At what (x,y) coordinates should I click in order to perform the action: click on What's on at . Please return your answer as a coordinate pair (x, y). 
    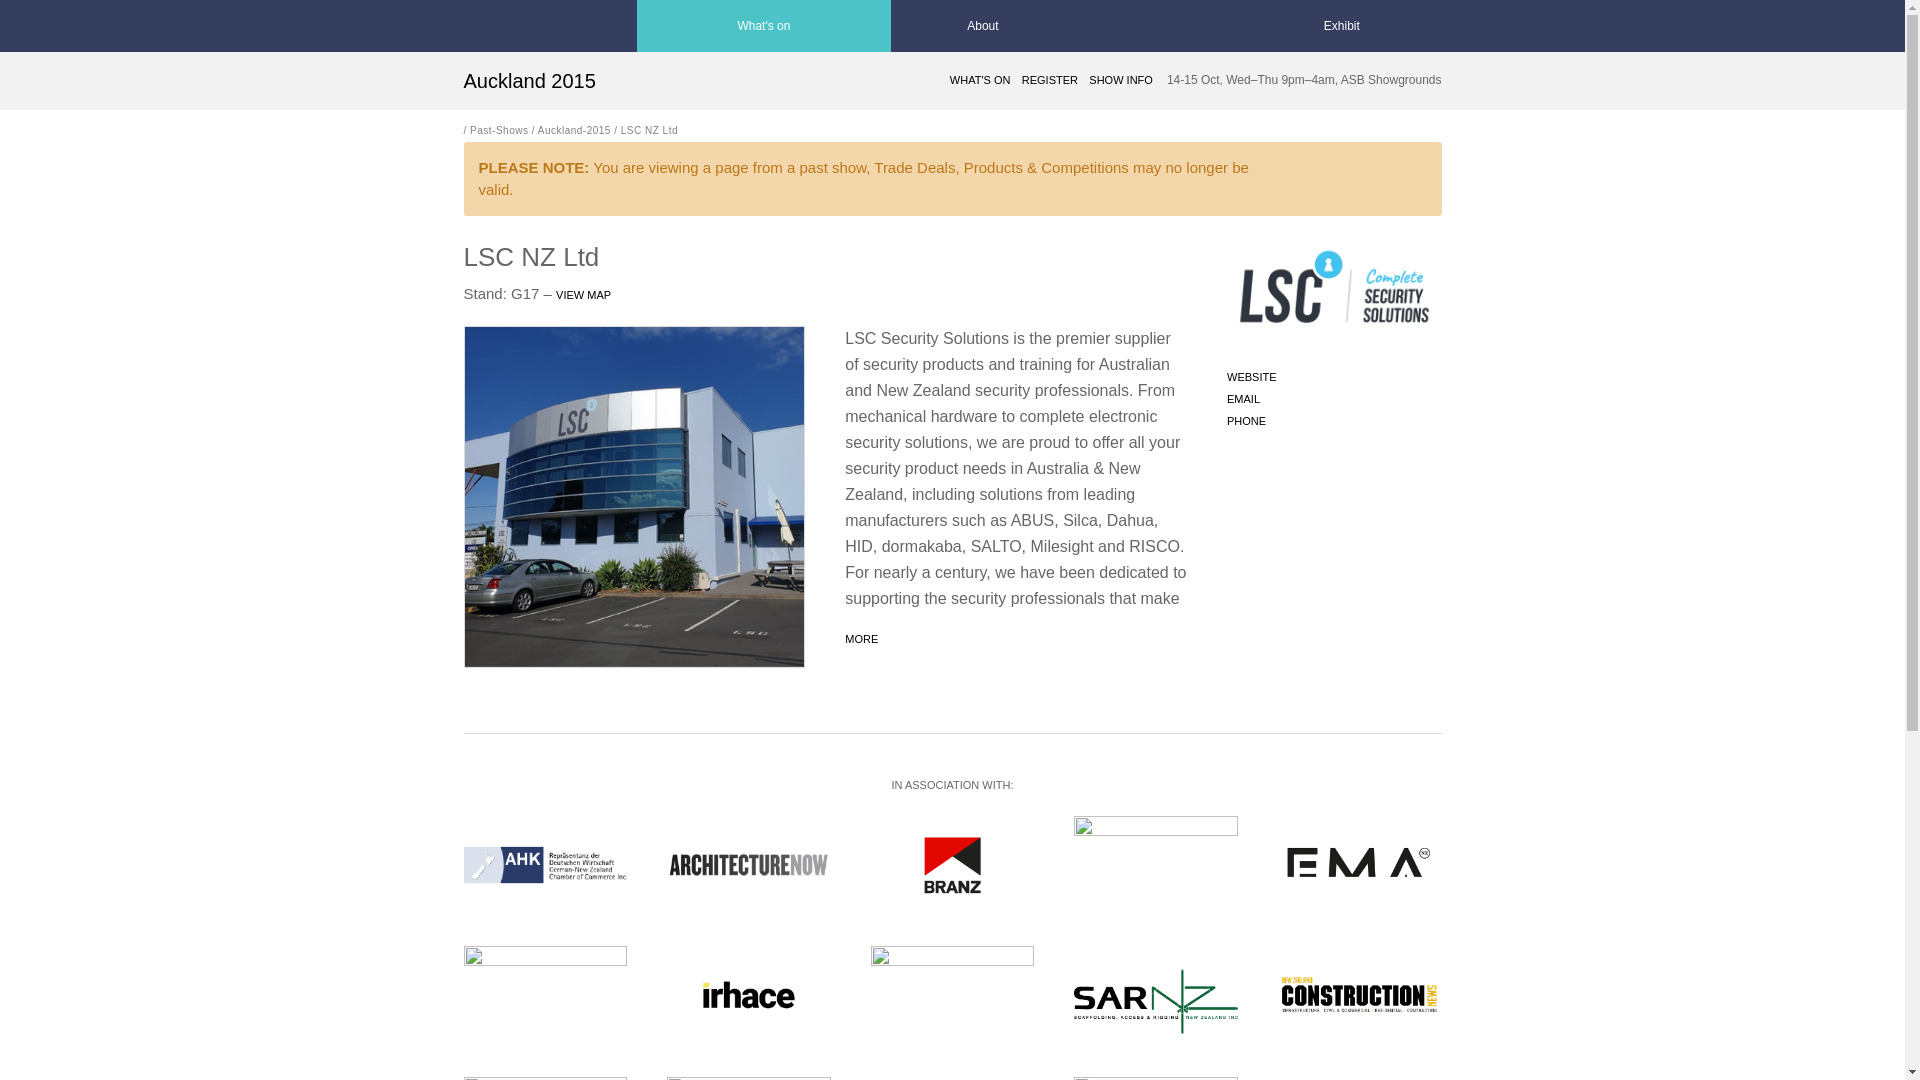
    Looking at the image, I should click on (764, 26).